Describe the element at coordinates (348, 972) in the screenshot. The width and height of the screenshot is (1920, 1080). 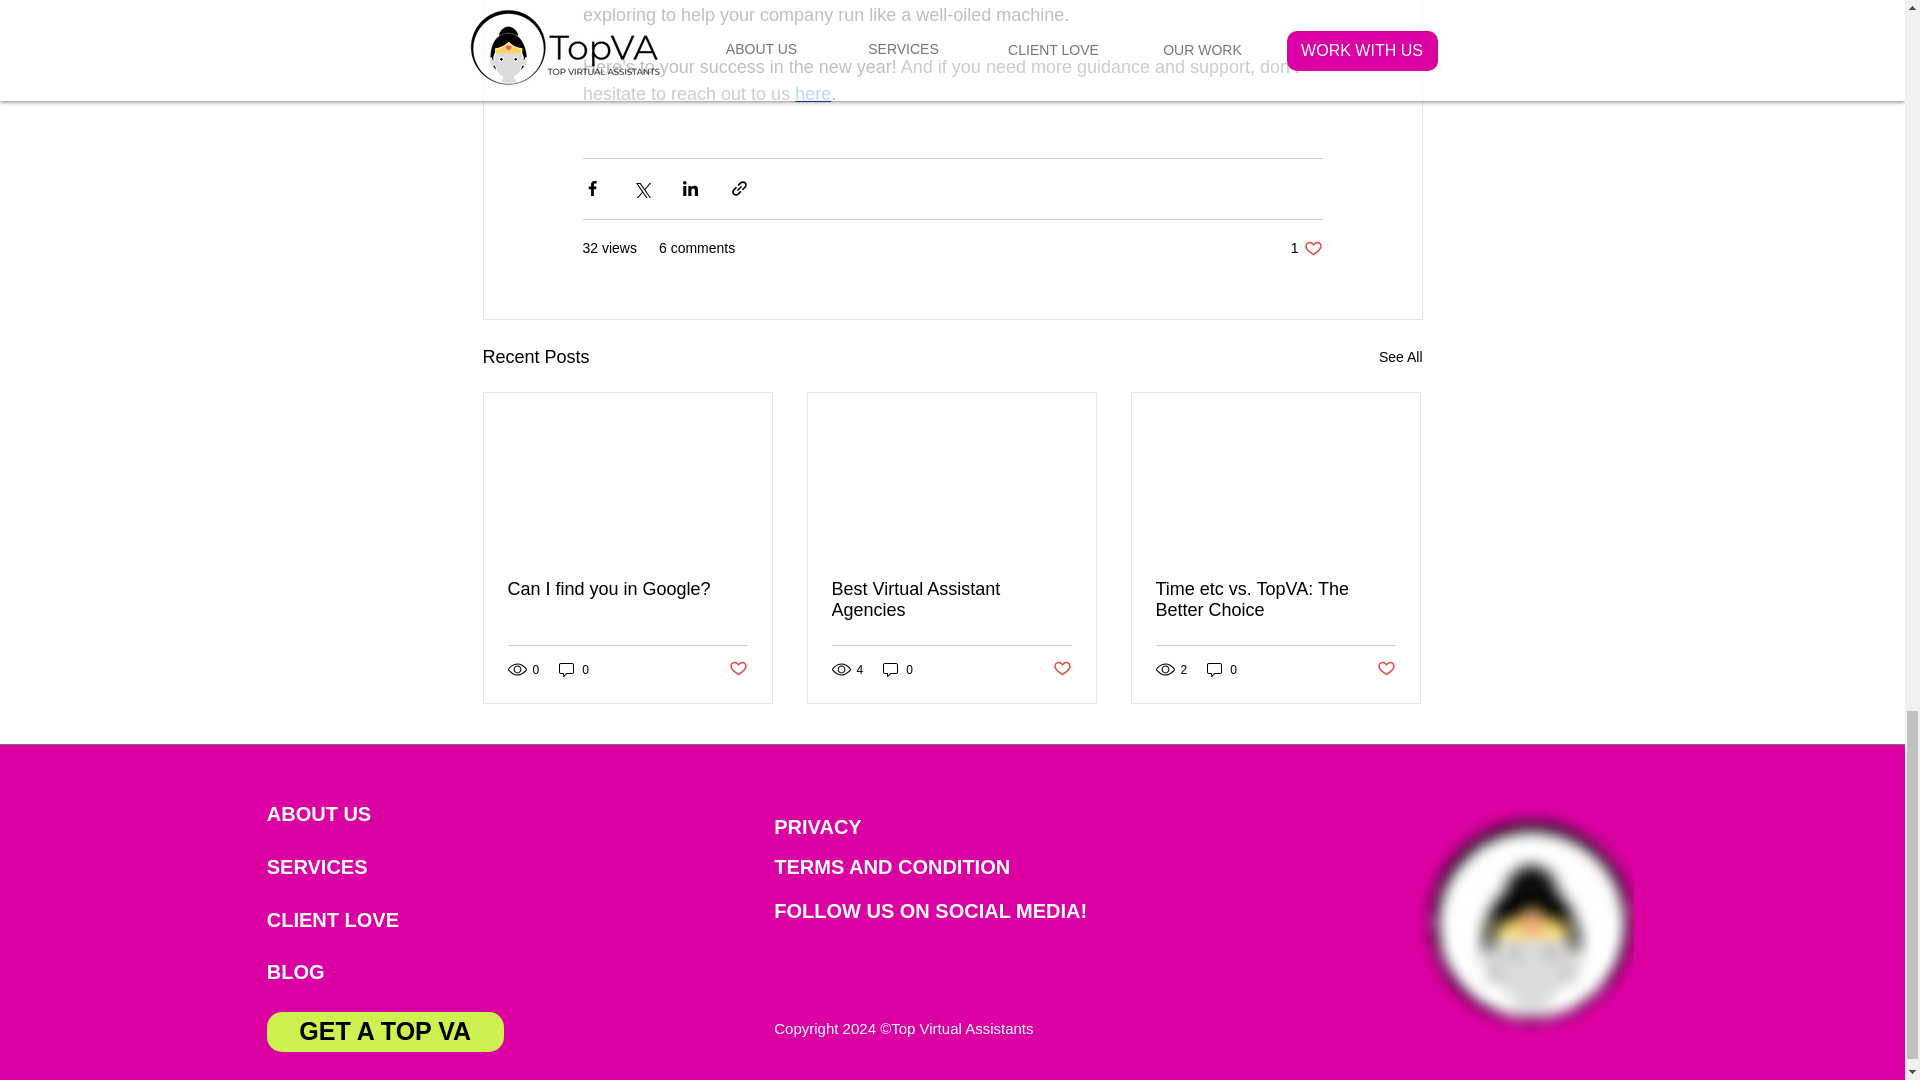
I see `BLOG` at that location.